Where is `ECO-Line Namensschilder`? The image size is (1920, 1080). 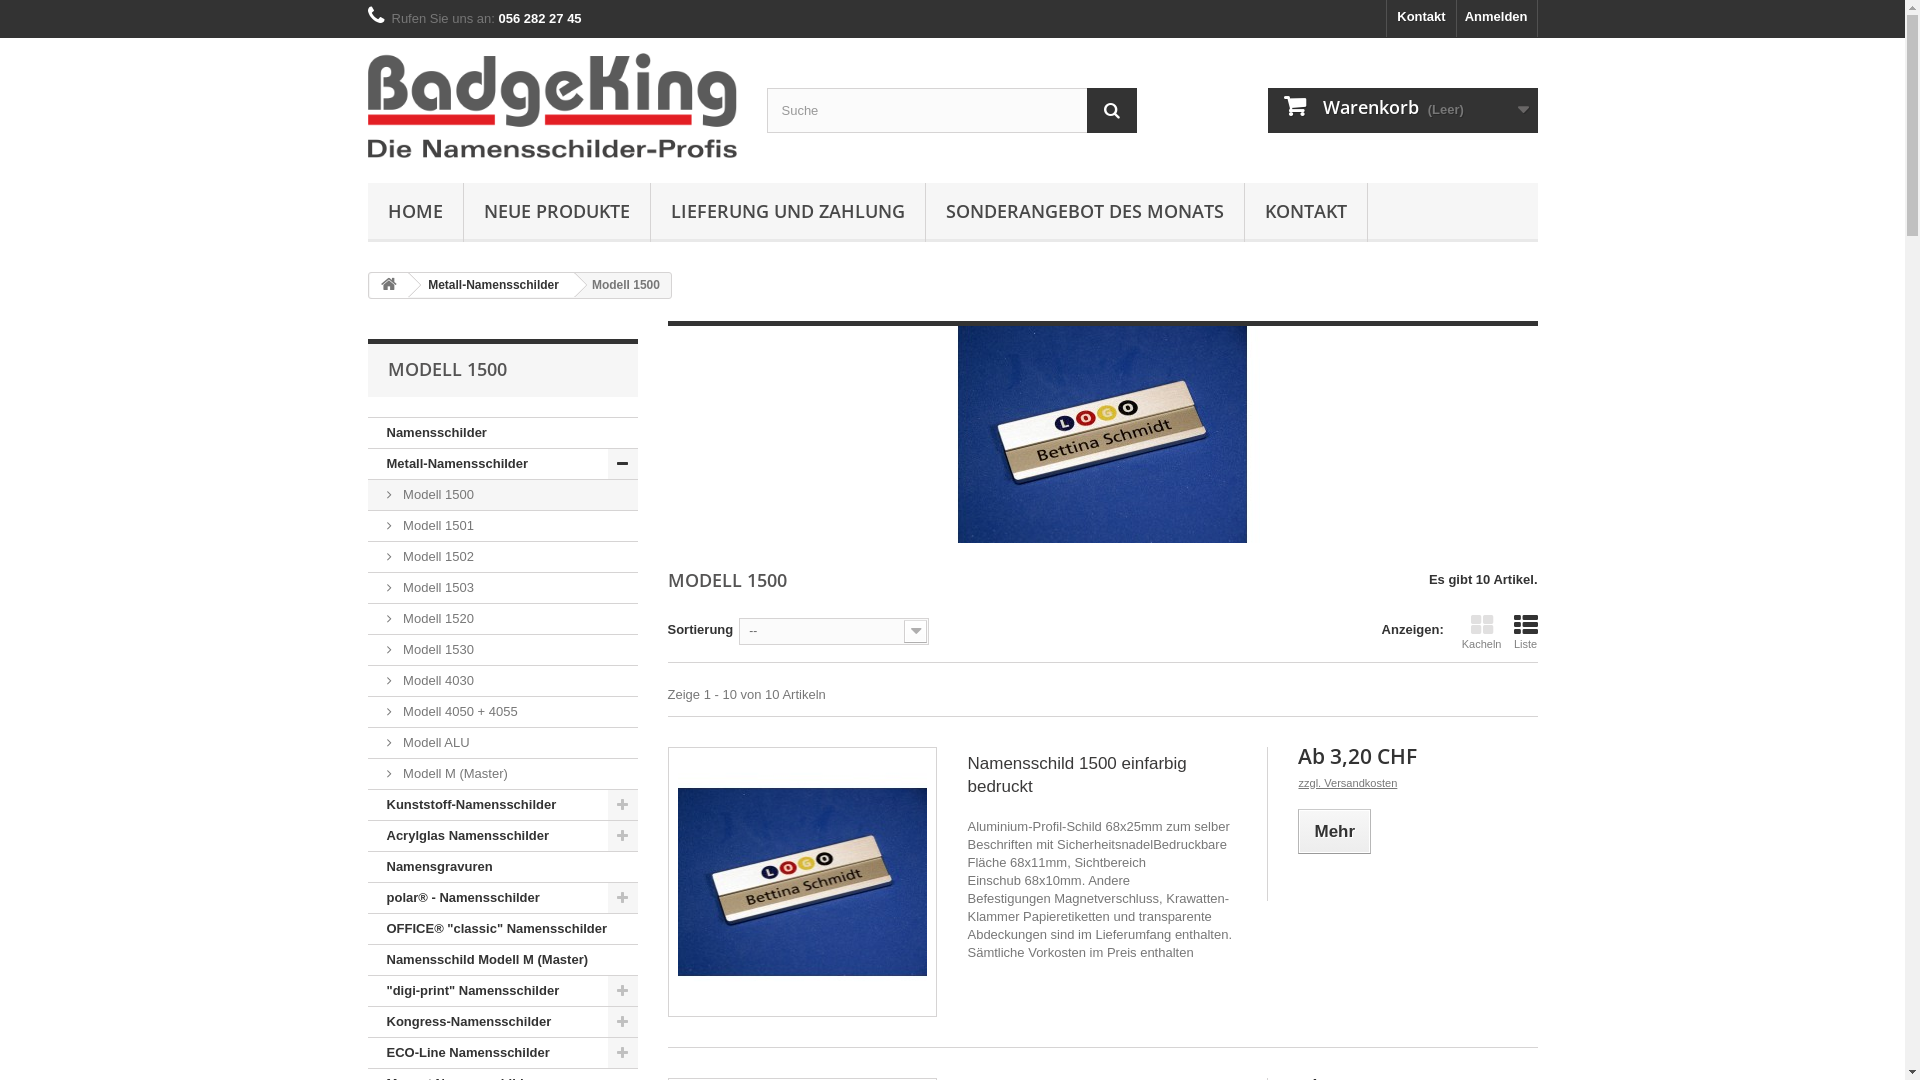 ECO-Line Namensschilder is located at coordinates (503, 1054).